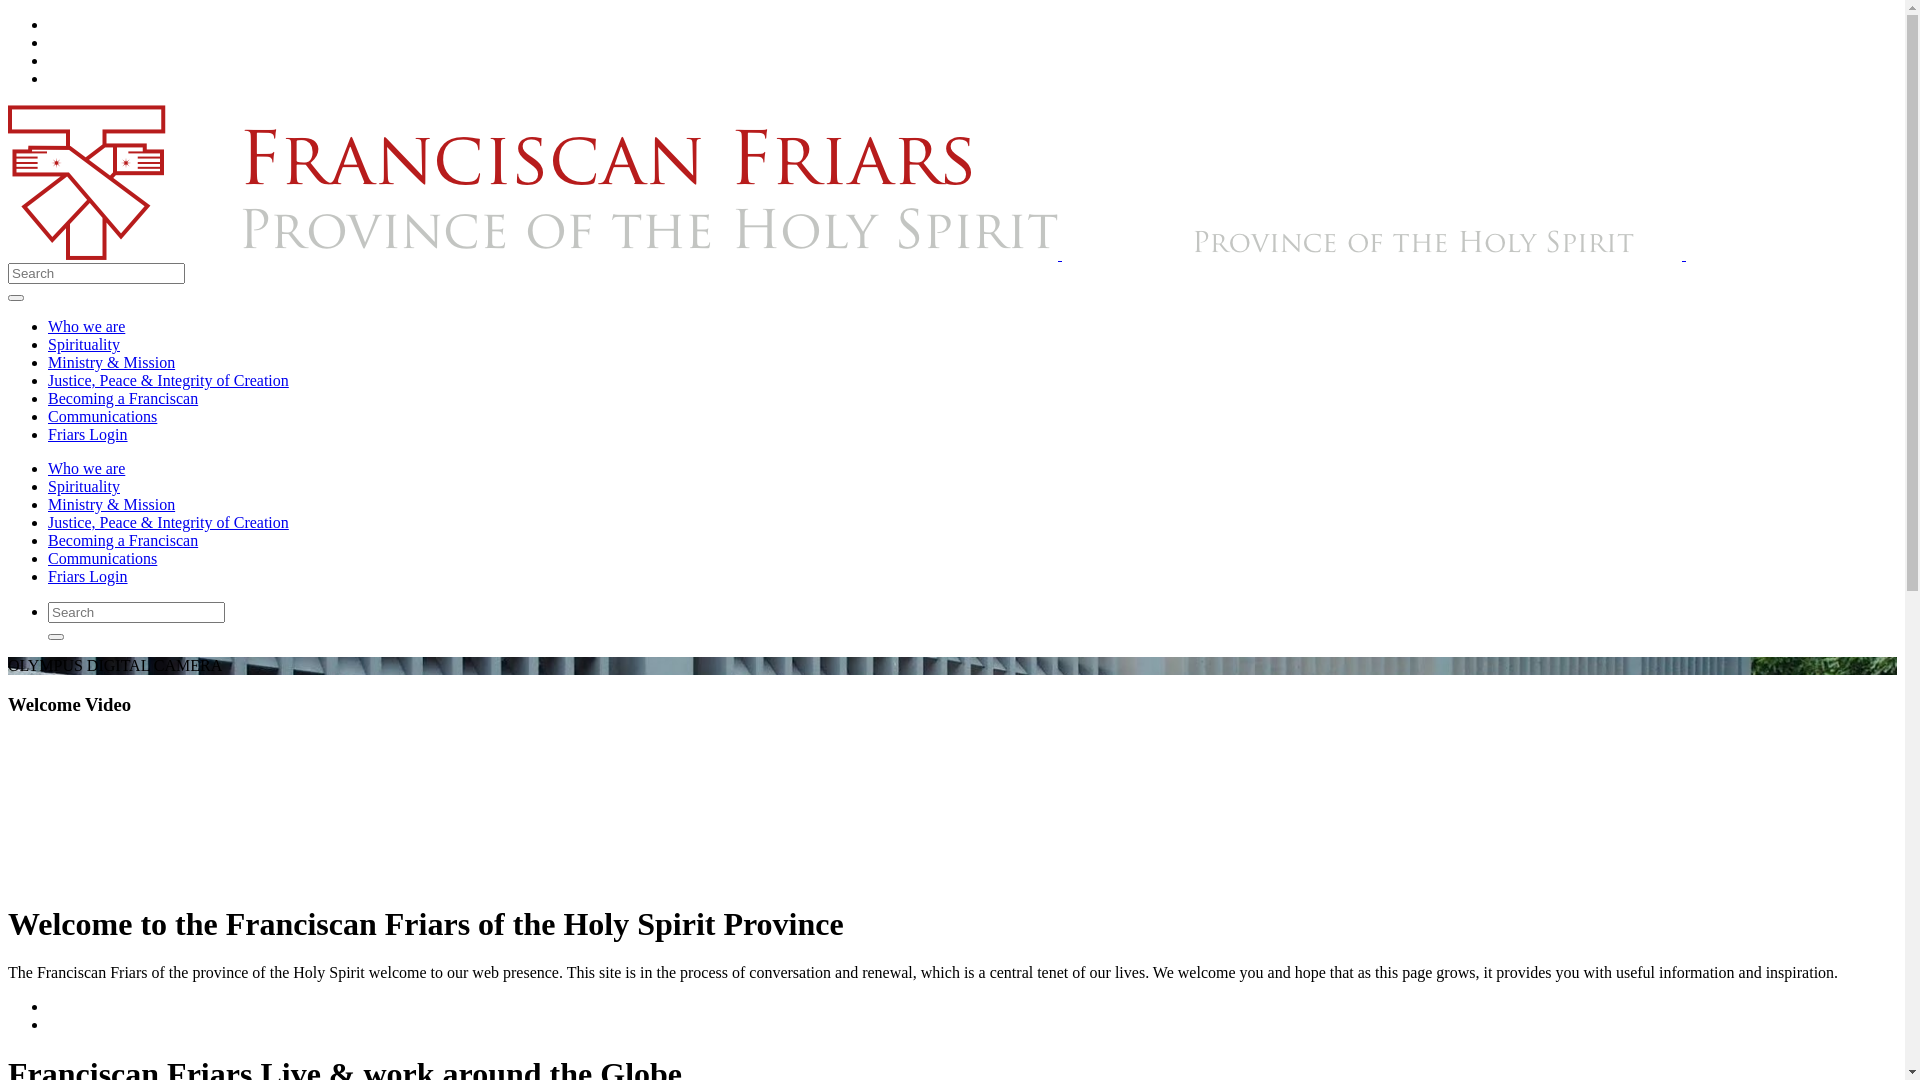  Describe the element at coordinates (123, 540) in the screenshot. I see `Becoming a Franciscan` at that location.